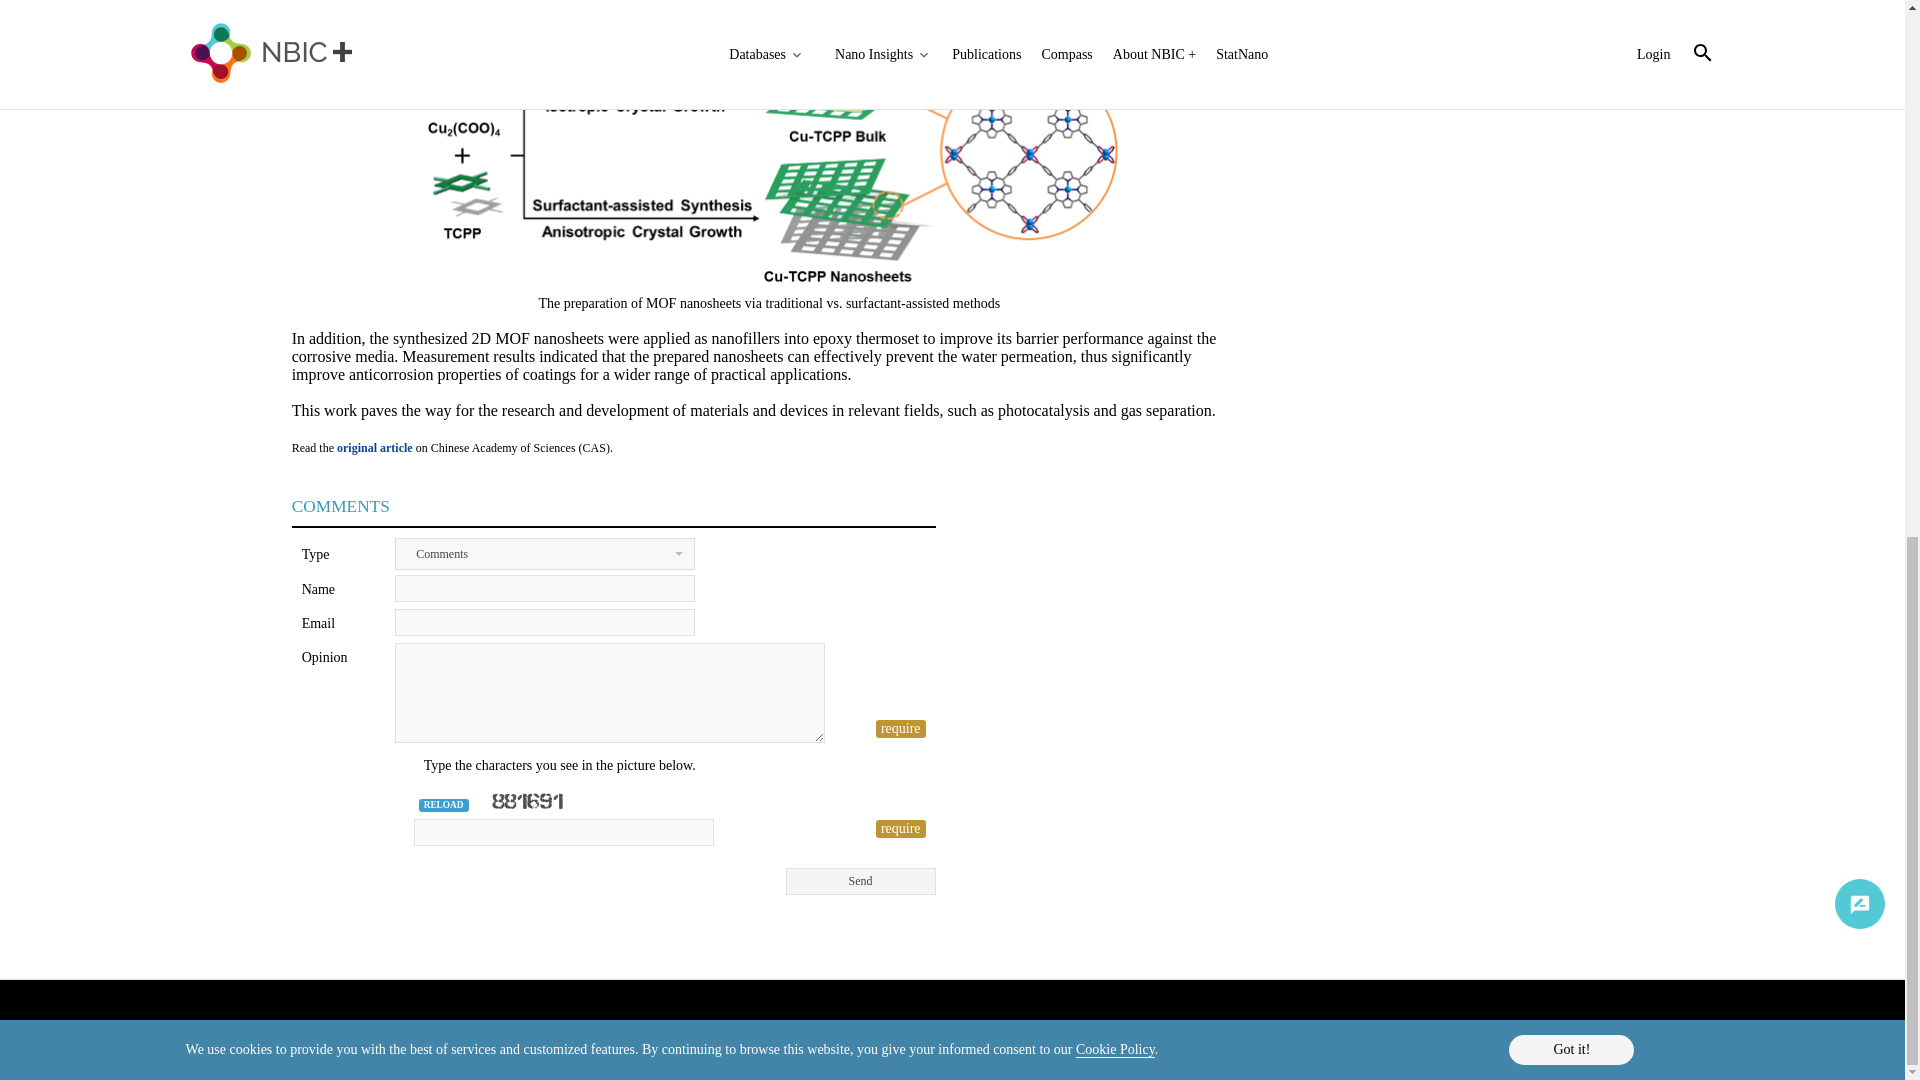 The width and height of the screenshot is (1920, 1080). What do you see at coordinates (860, 882) in the screenshot?
I see `Send` at bounding box center [860, 882].